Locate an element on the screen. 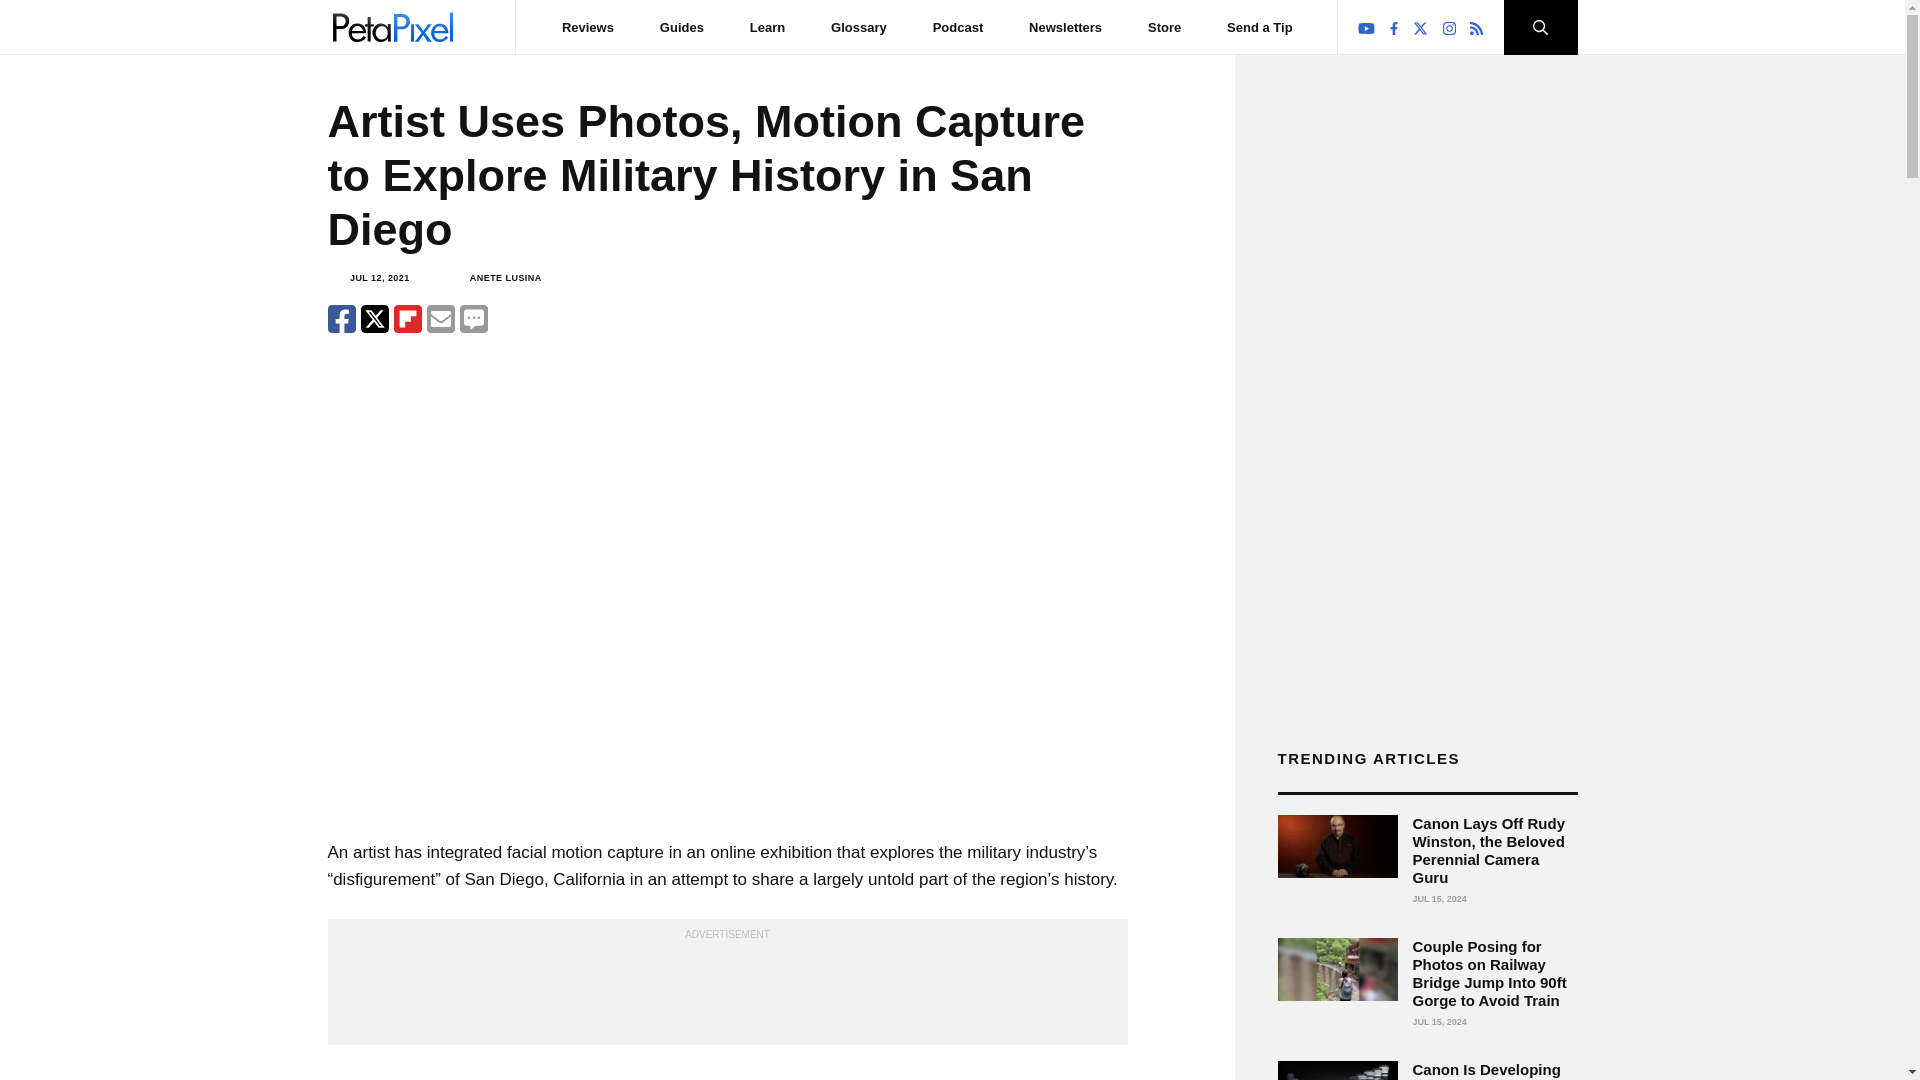 The height and width of the screenshot is (1080, 1920). Share on X is located at coordinates (374, 318).